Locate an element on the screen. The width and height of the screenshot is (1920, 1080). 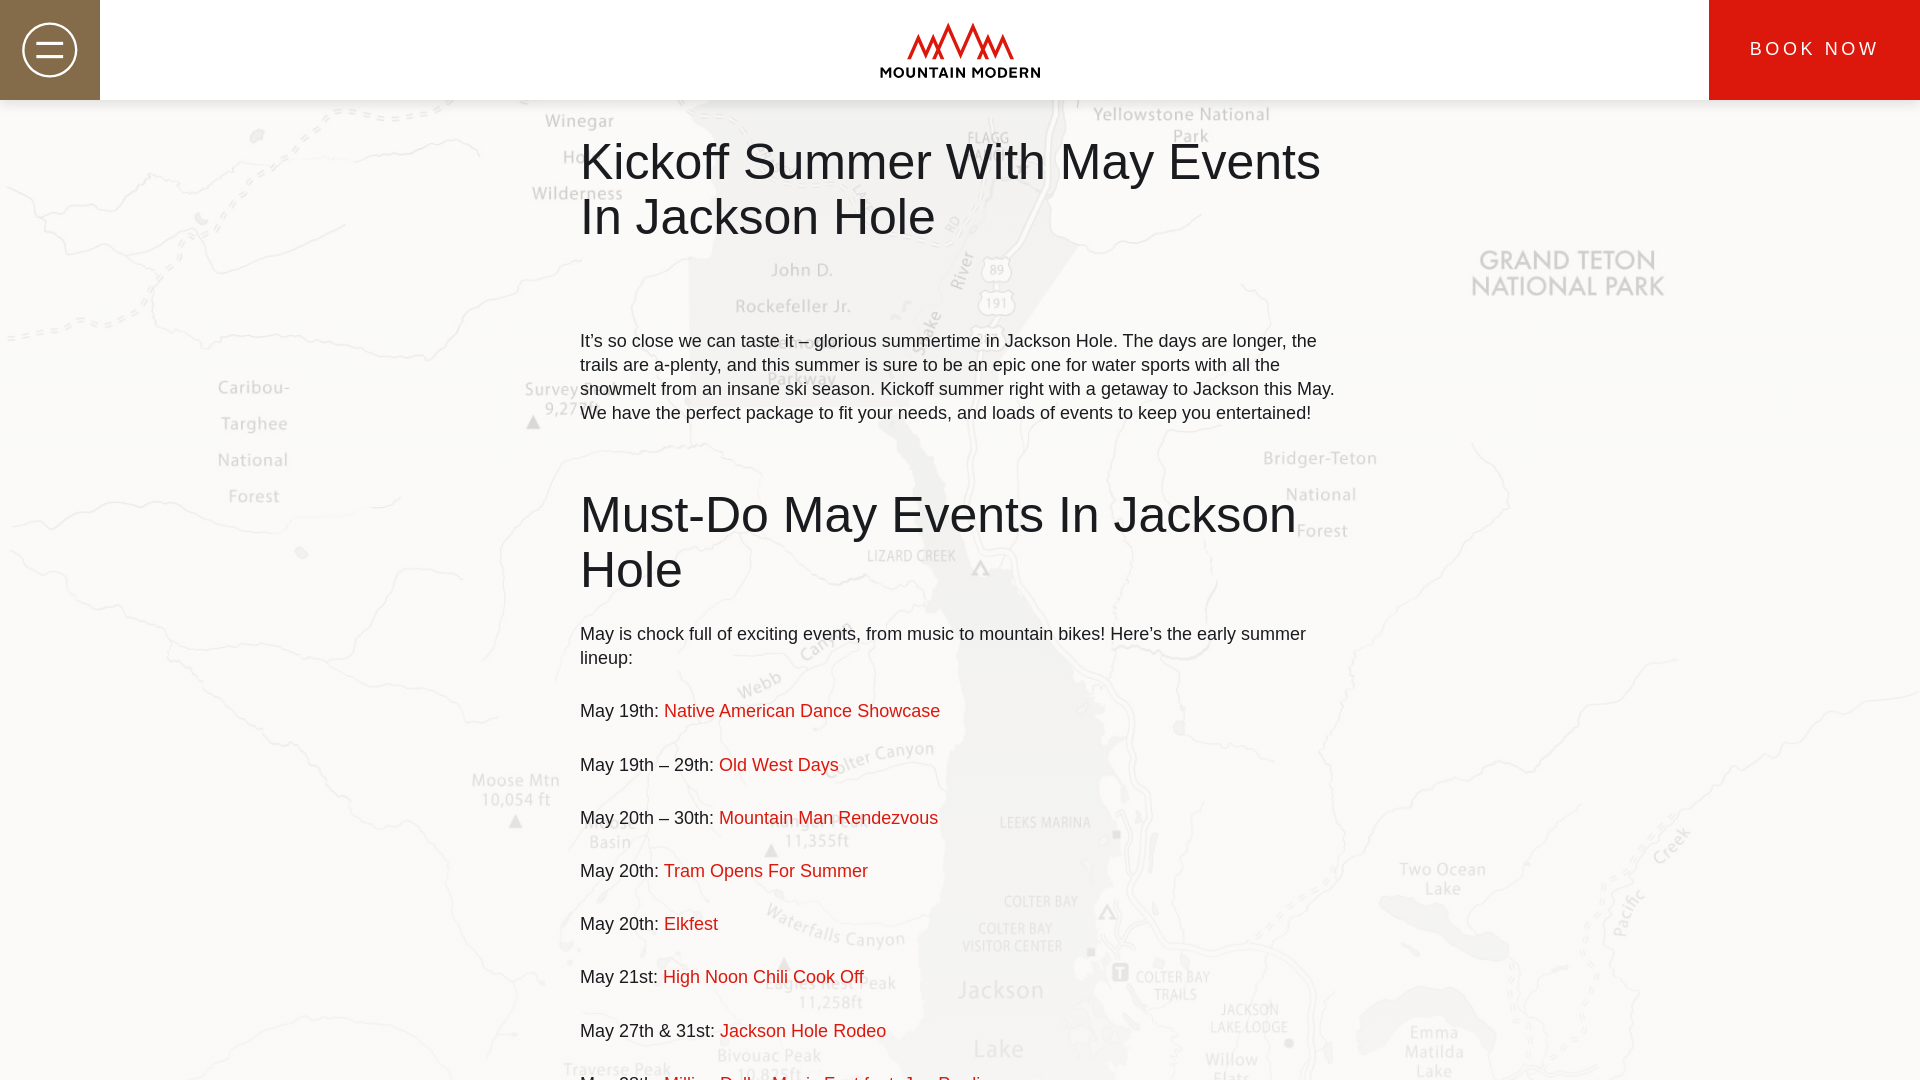
Elkfest is located at coordinates (691, 924).